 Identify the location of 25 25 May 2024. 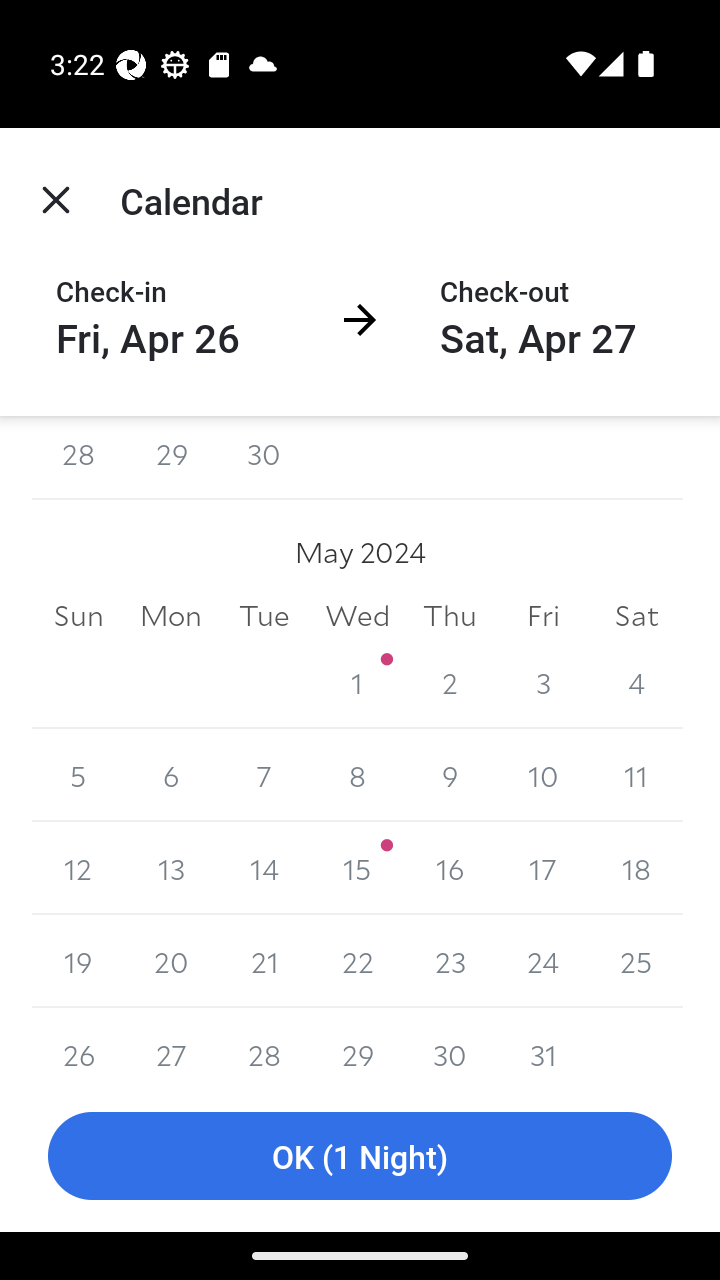
(636, 962).